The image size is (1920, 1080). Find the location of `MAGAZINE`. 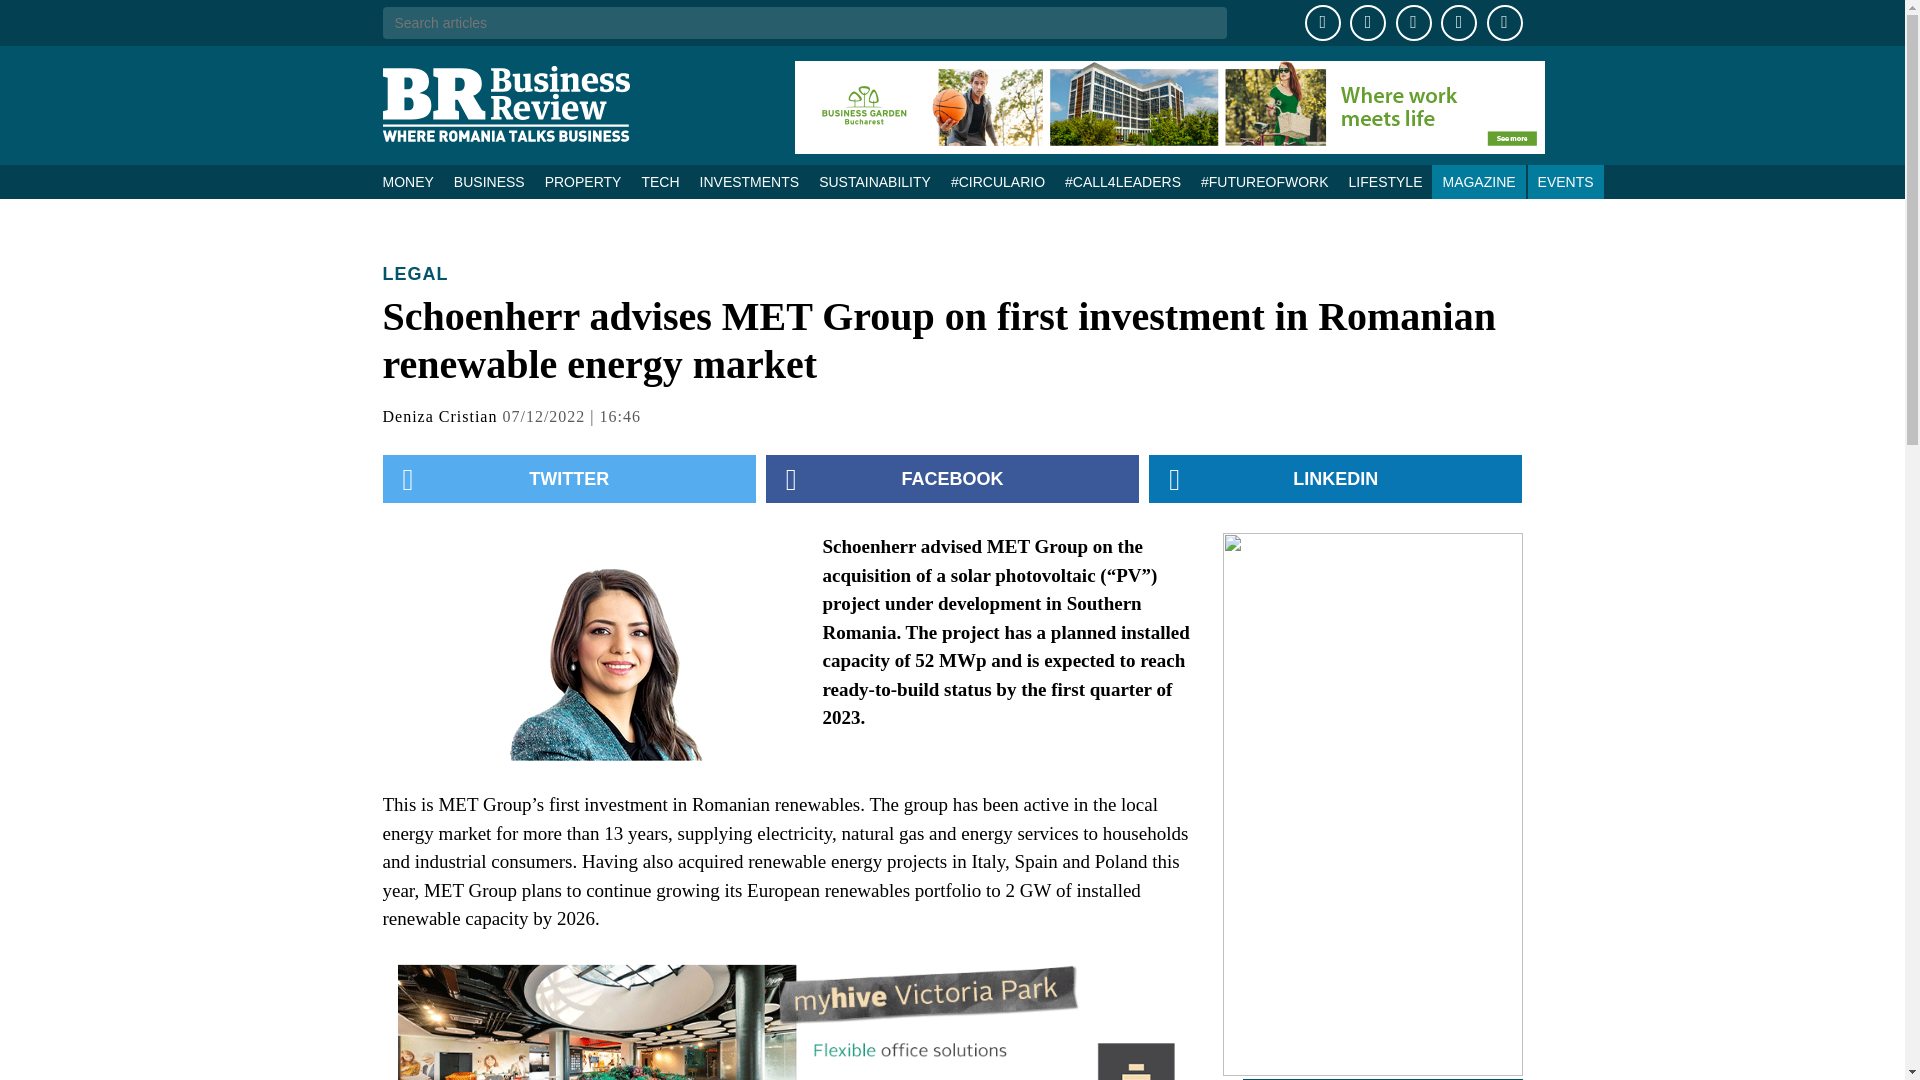

MAGAZINE is located at coordinates (1478, 182).